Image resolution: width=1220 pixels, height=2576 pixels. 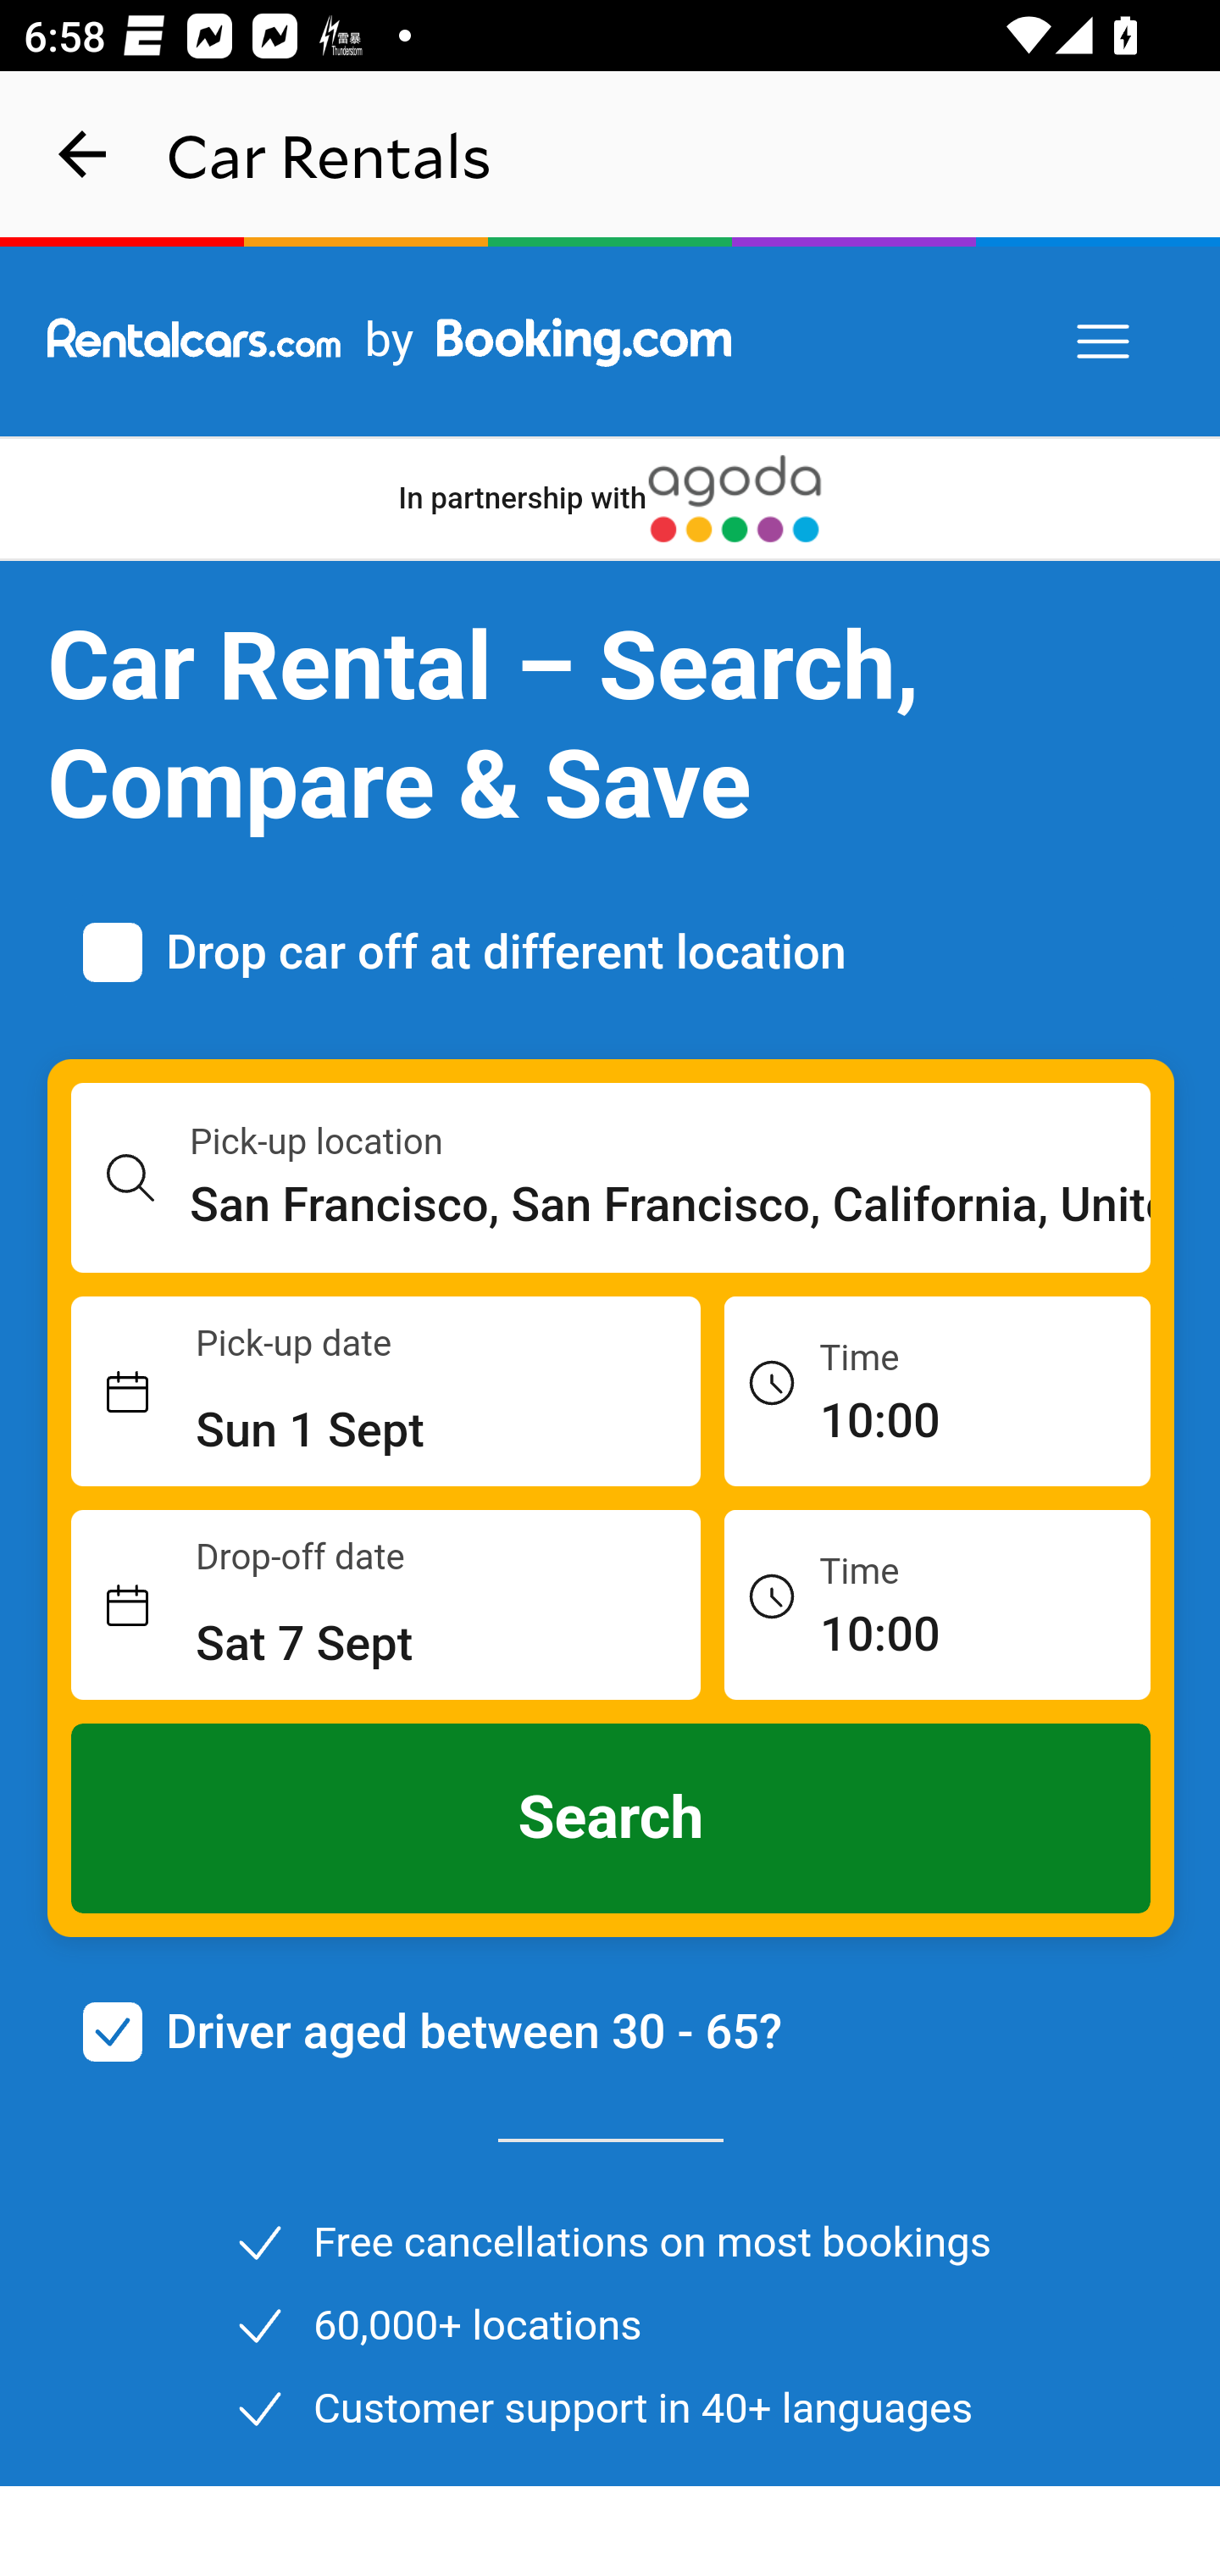 I want to click on navigation_button, so click(x=83, y=154).